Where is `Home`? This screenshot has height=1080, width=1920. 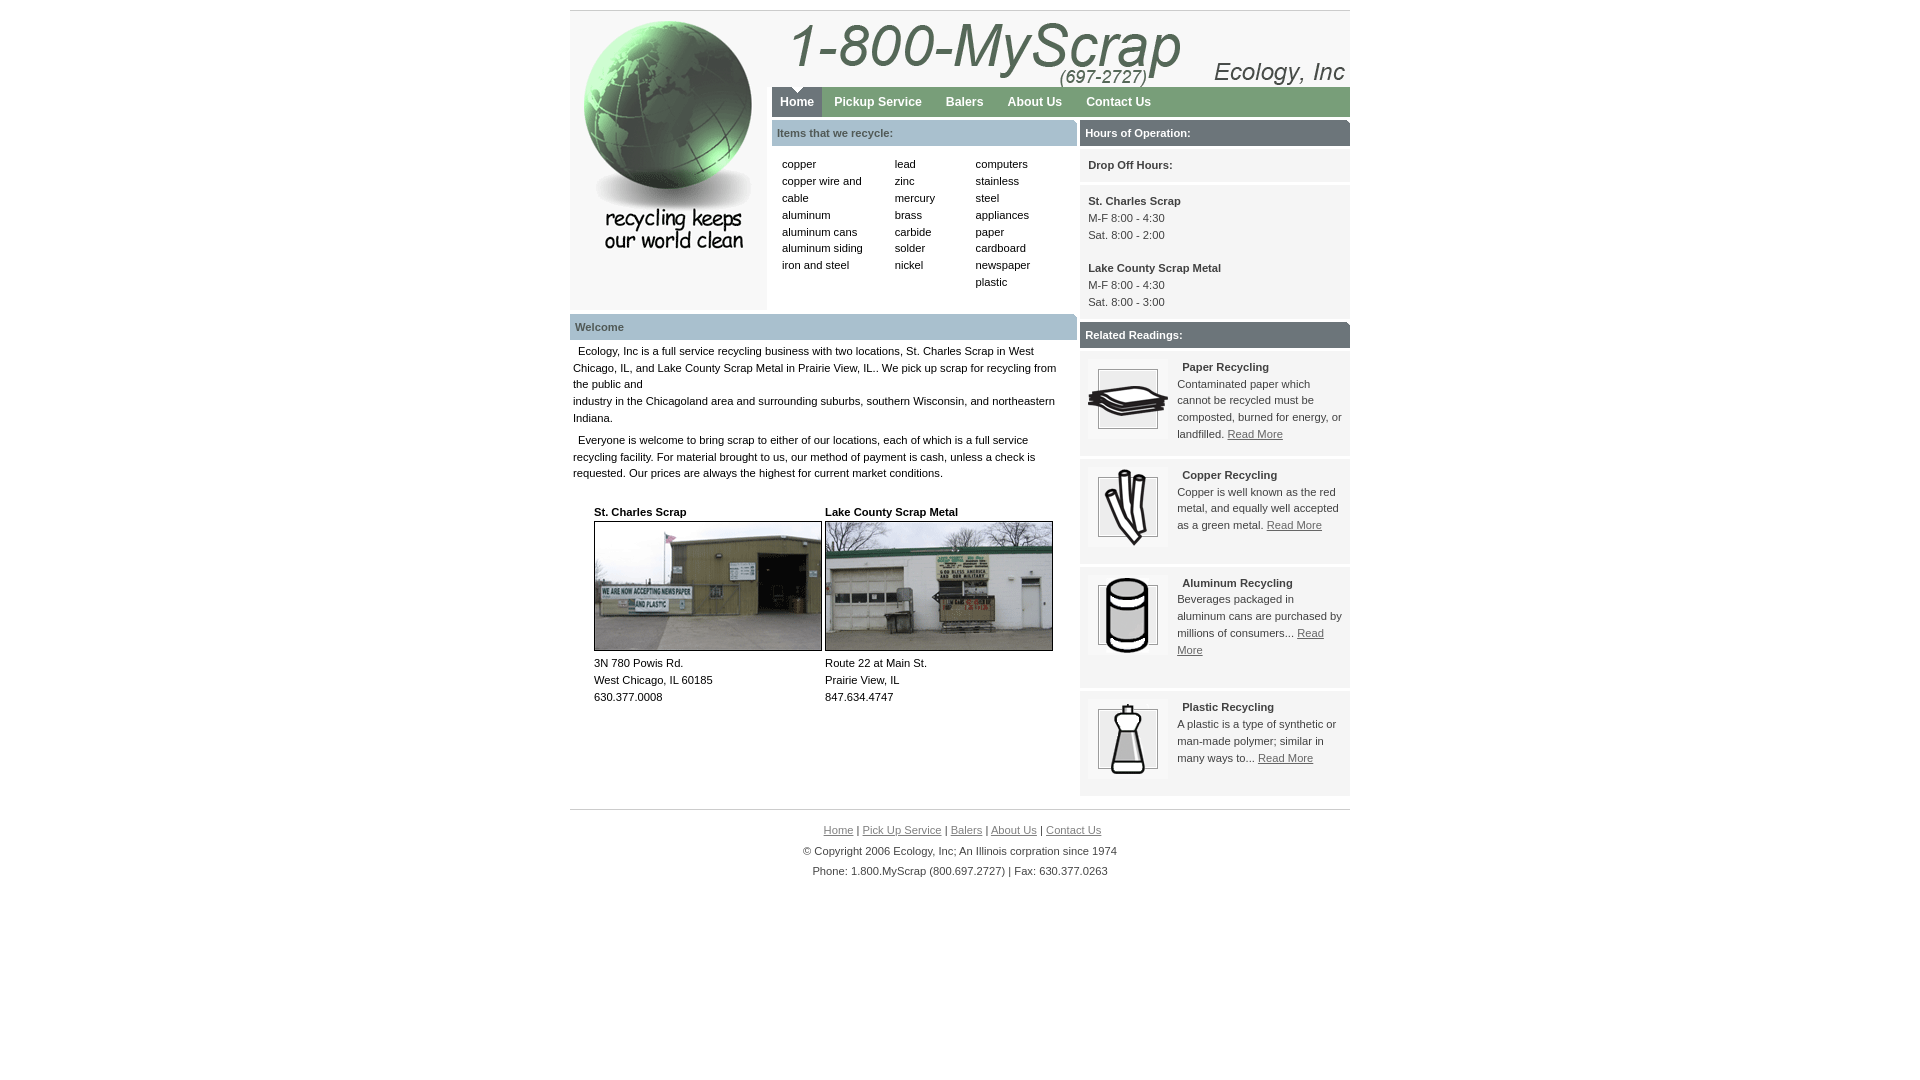 Home is located at coordinates (797, 102).